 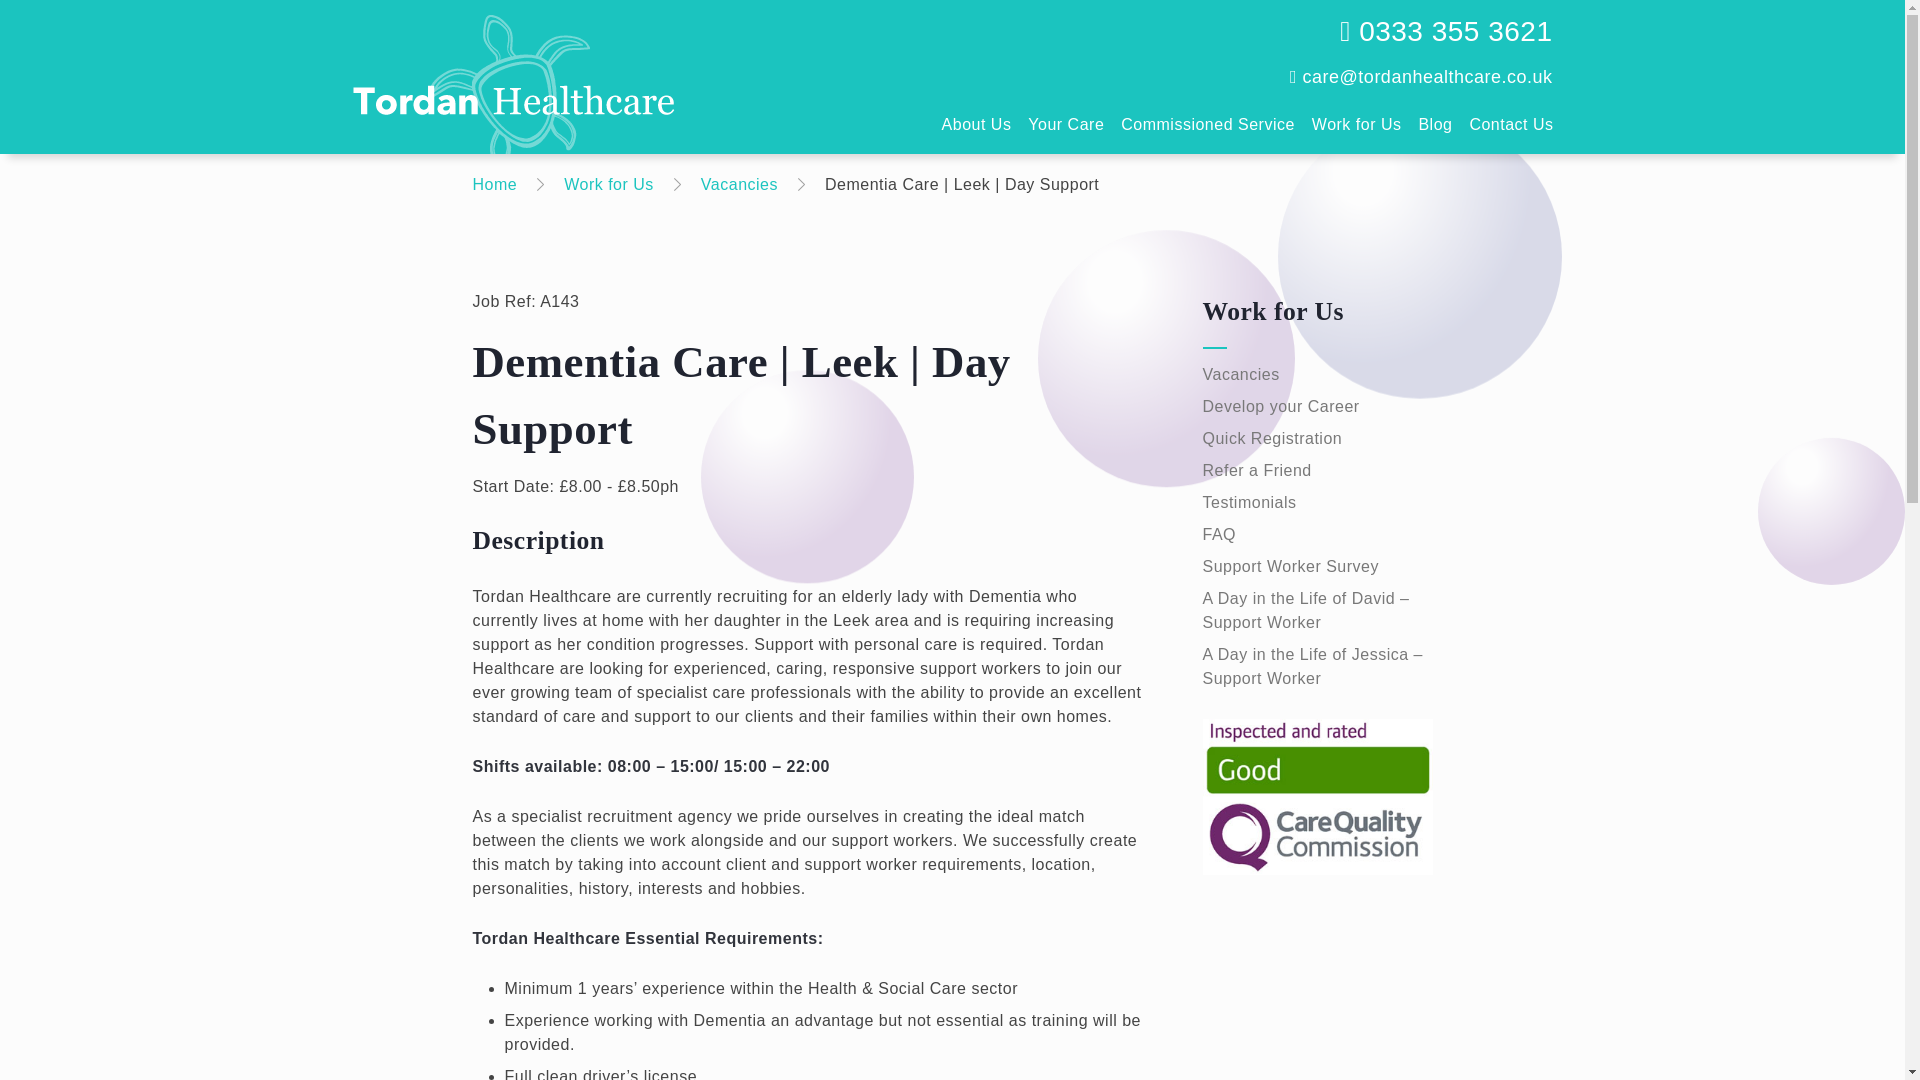 What do you see at coordinates (1511, 124) in the screenshot?
I see `Contact Us` at bounding box center [1511, 124].